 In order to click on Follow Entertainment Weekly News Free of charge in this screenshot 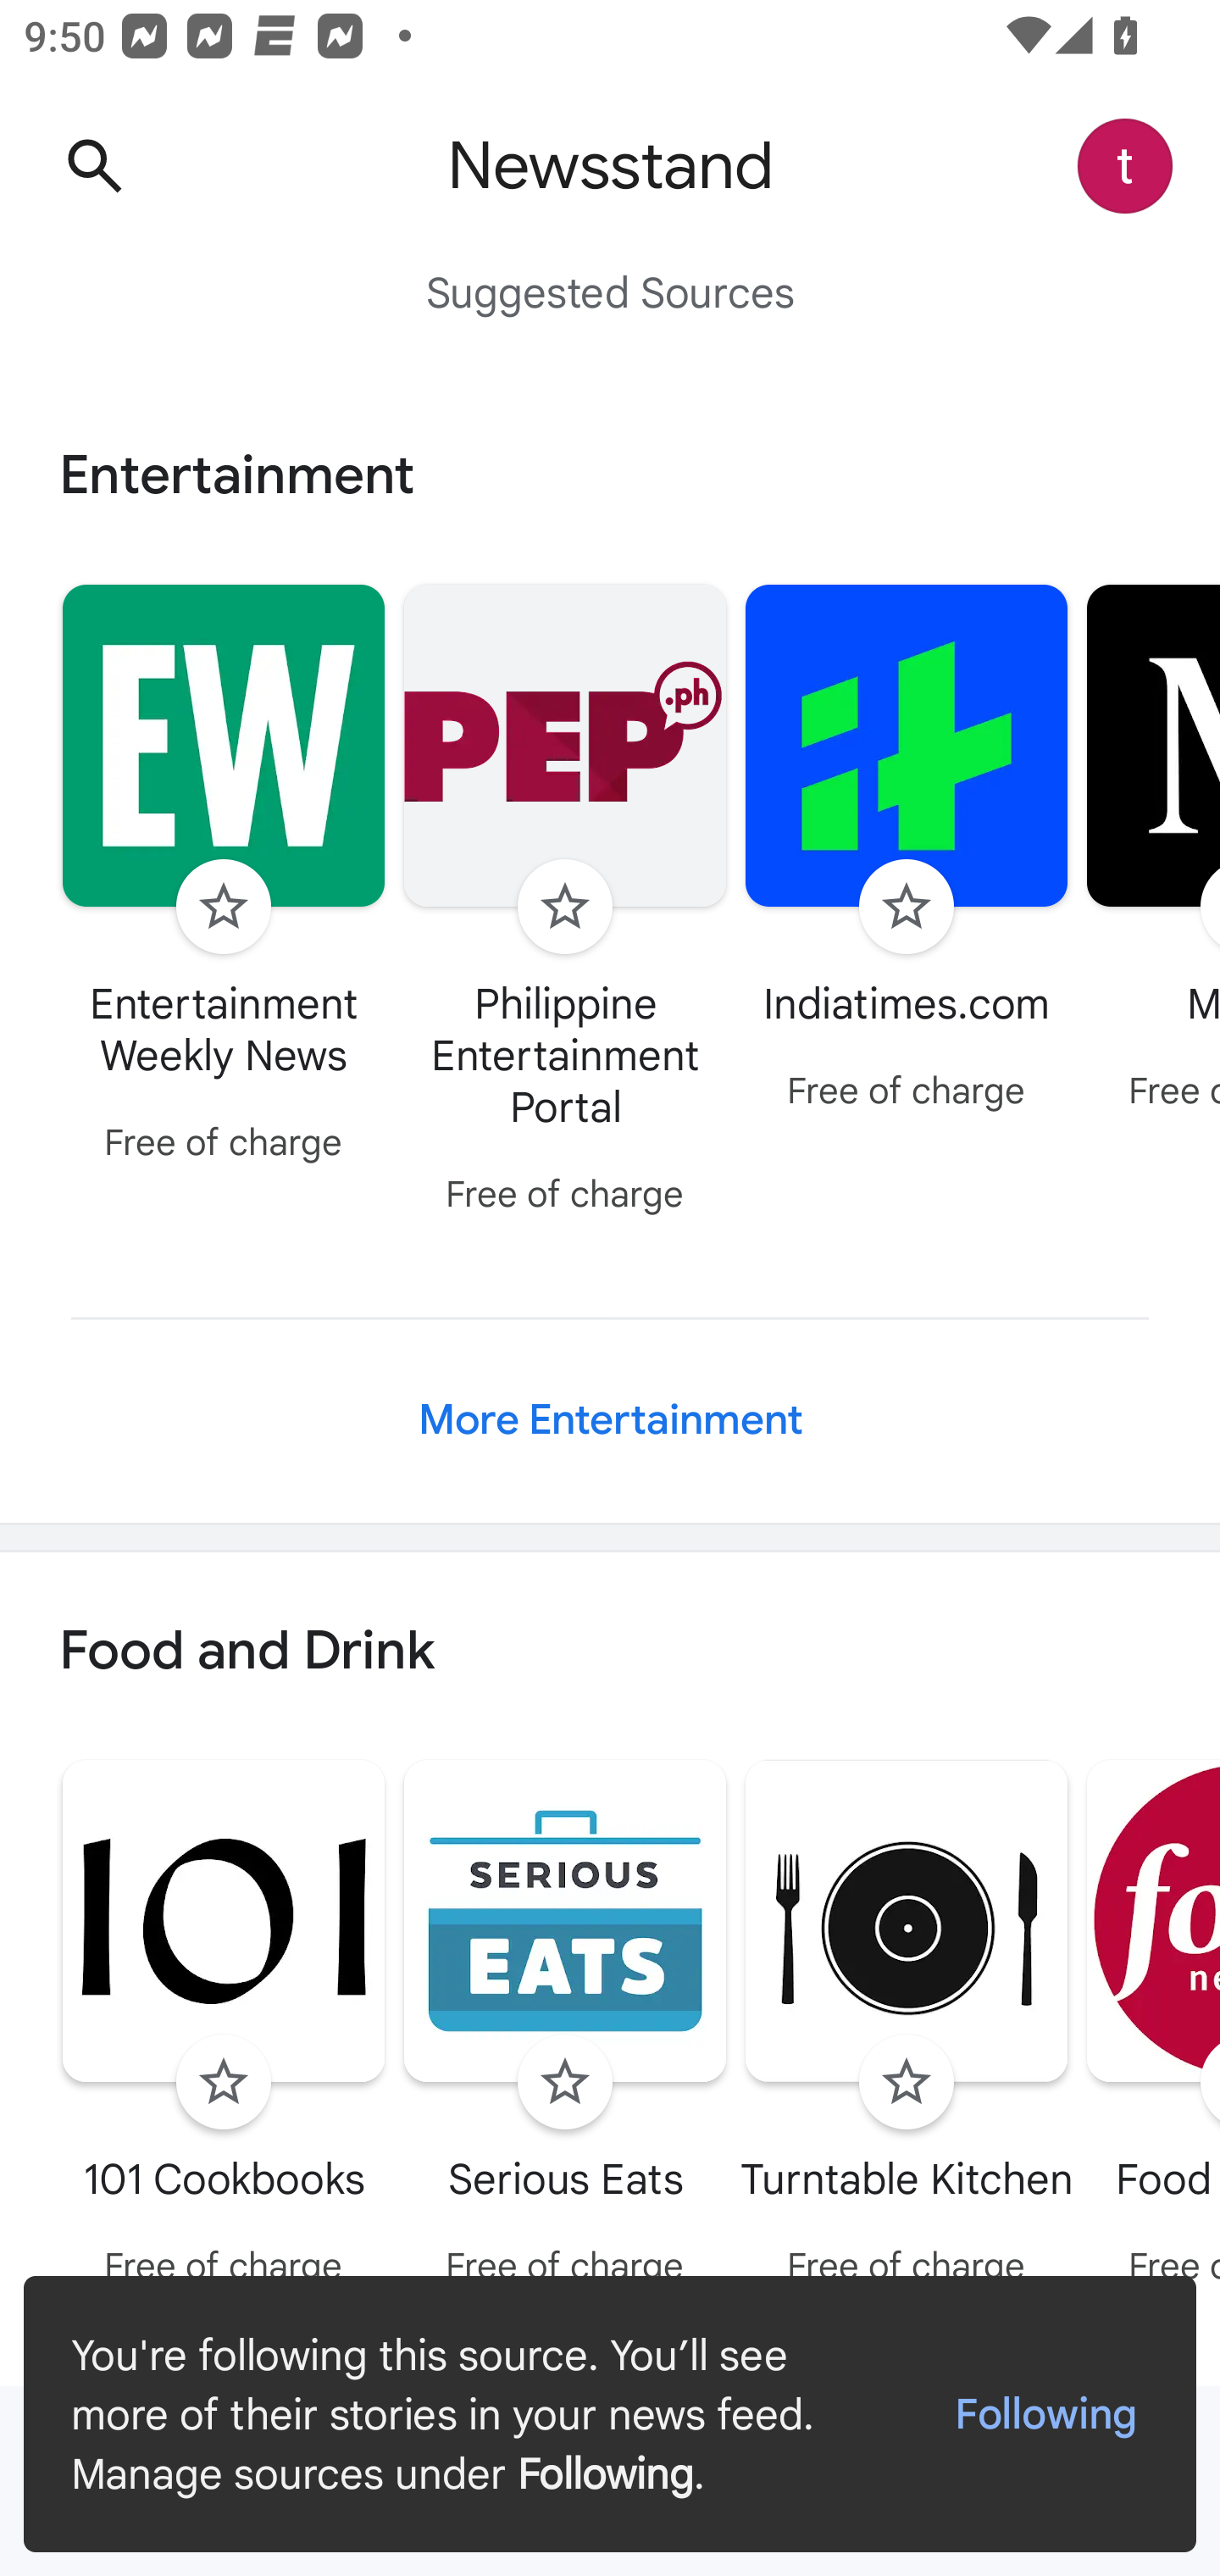, I will do `click(224, 878)`.